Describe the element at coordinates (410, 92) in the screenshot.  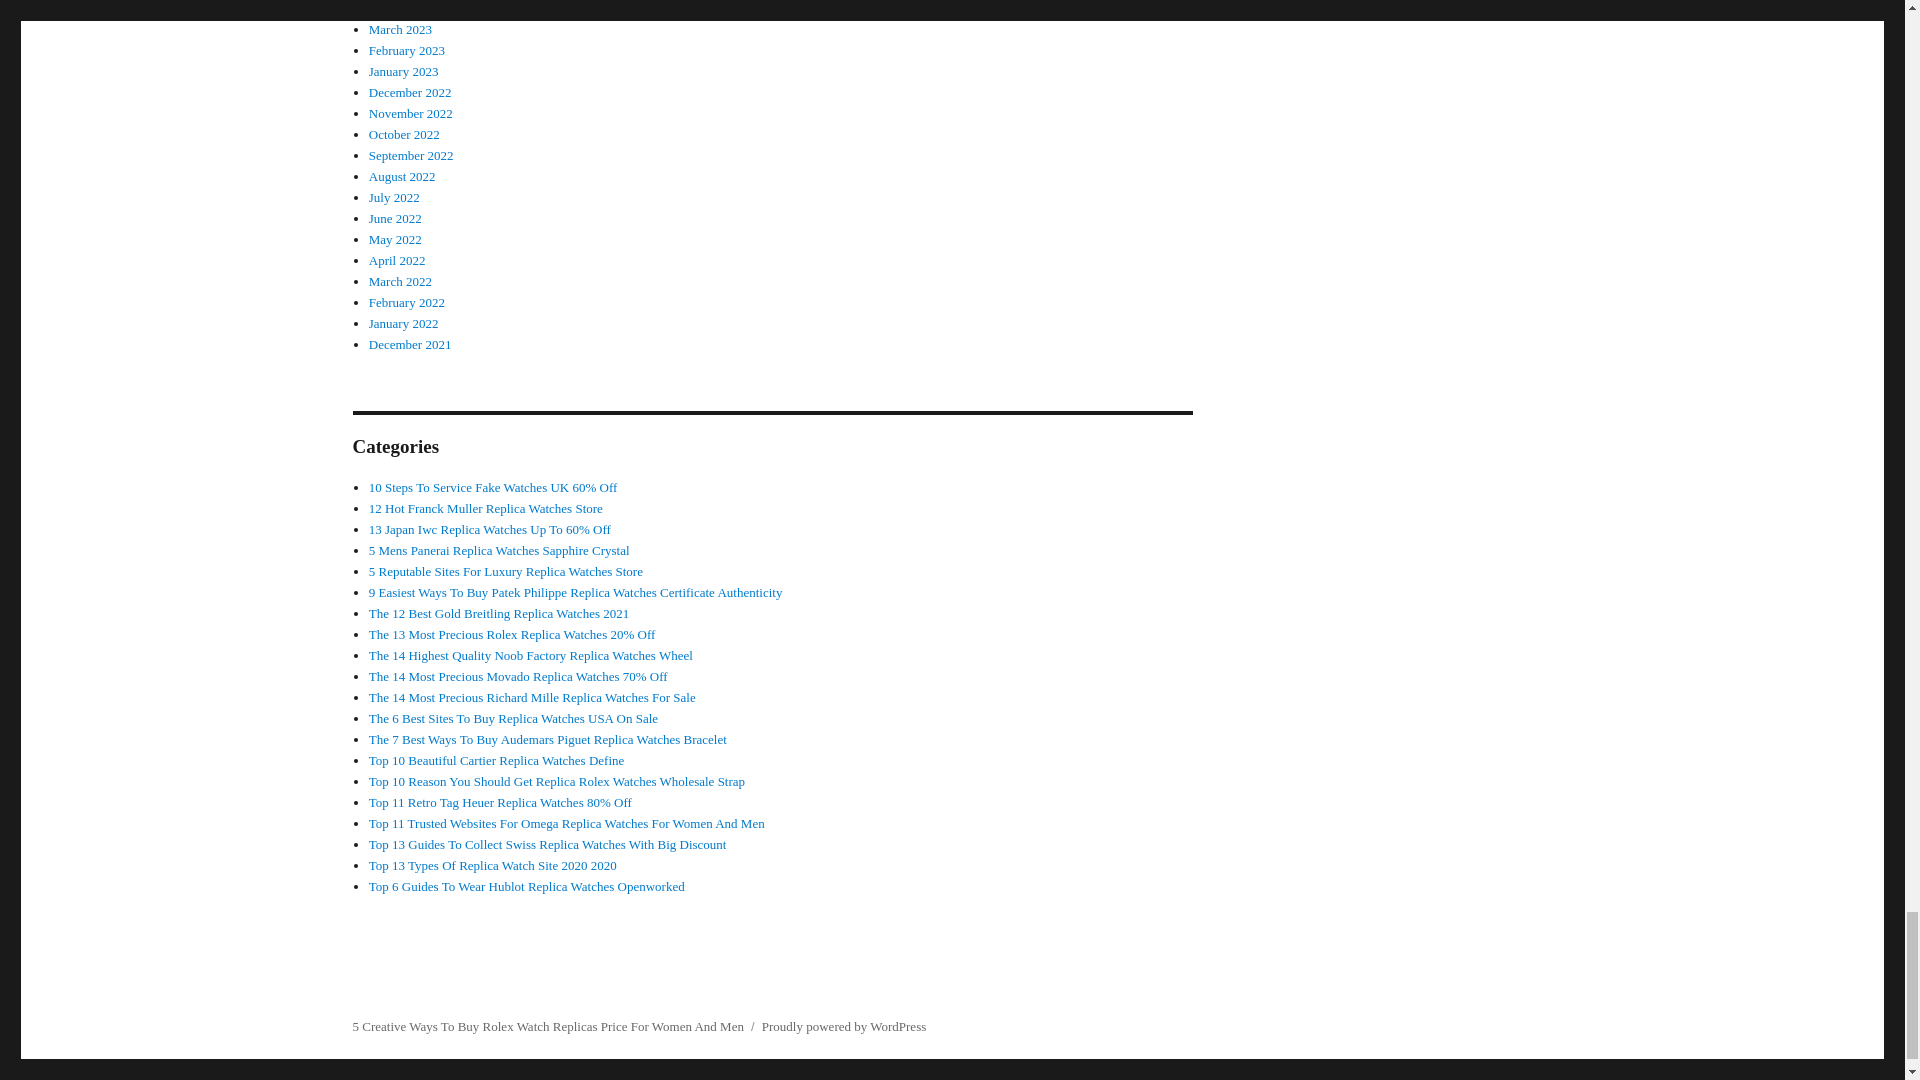
I see `December 2022` at that location.